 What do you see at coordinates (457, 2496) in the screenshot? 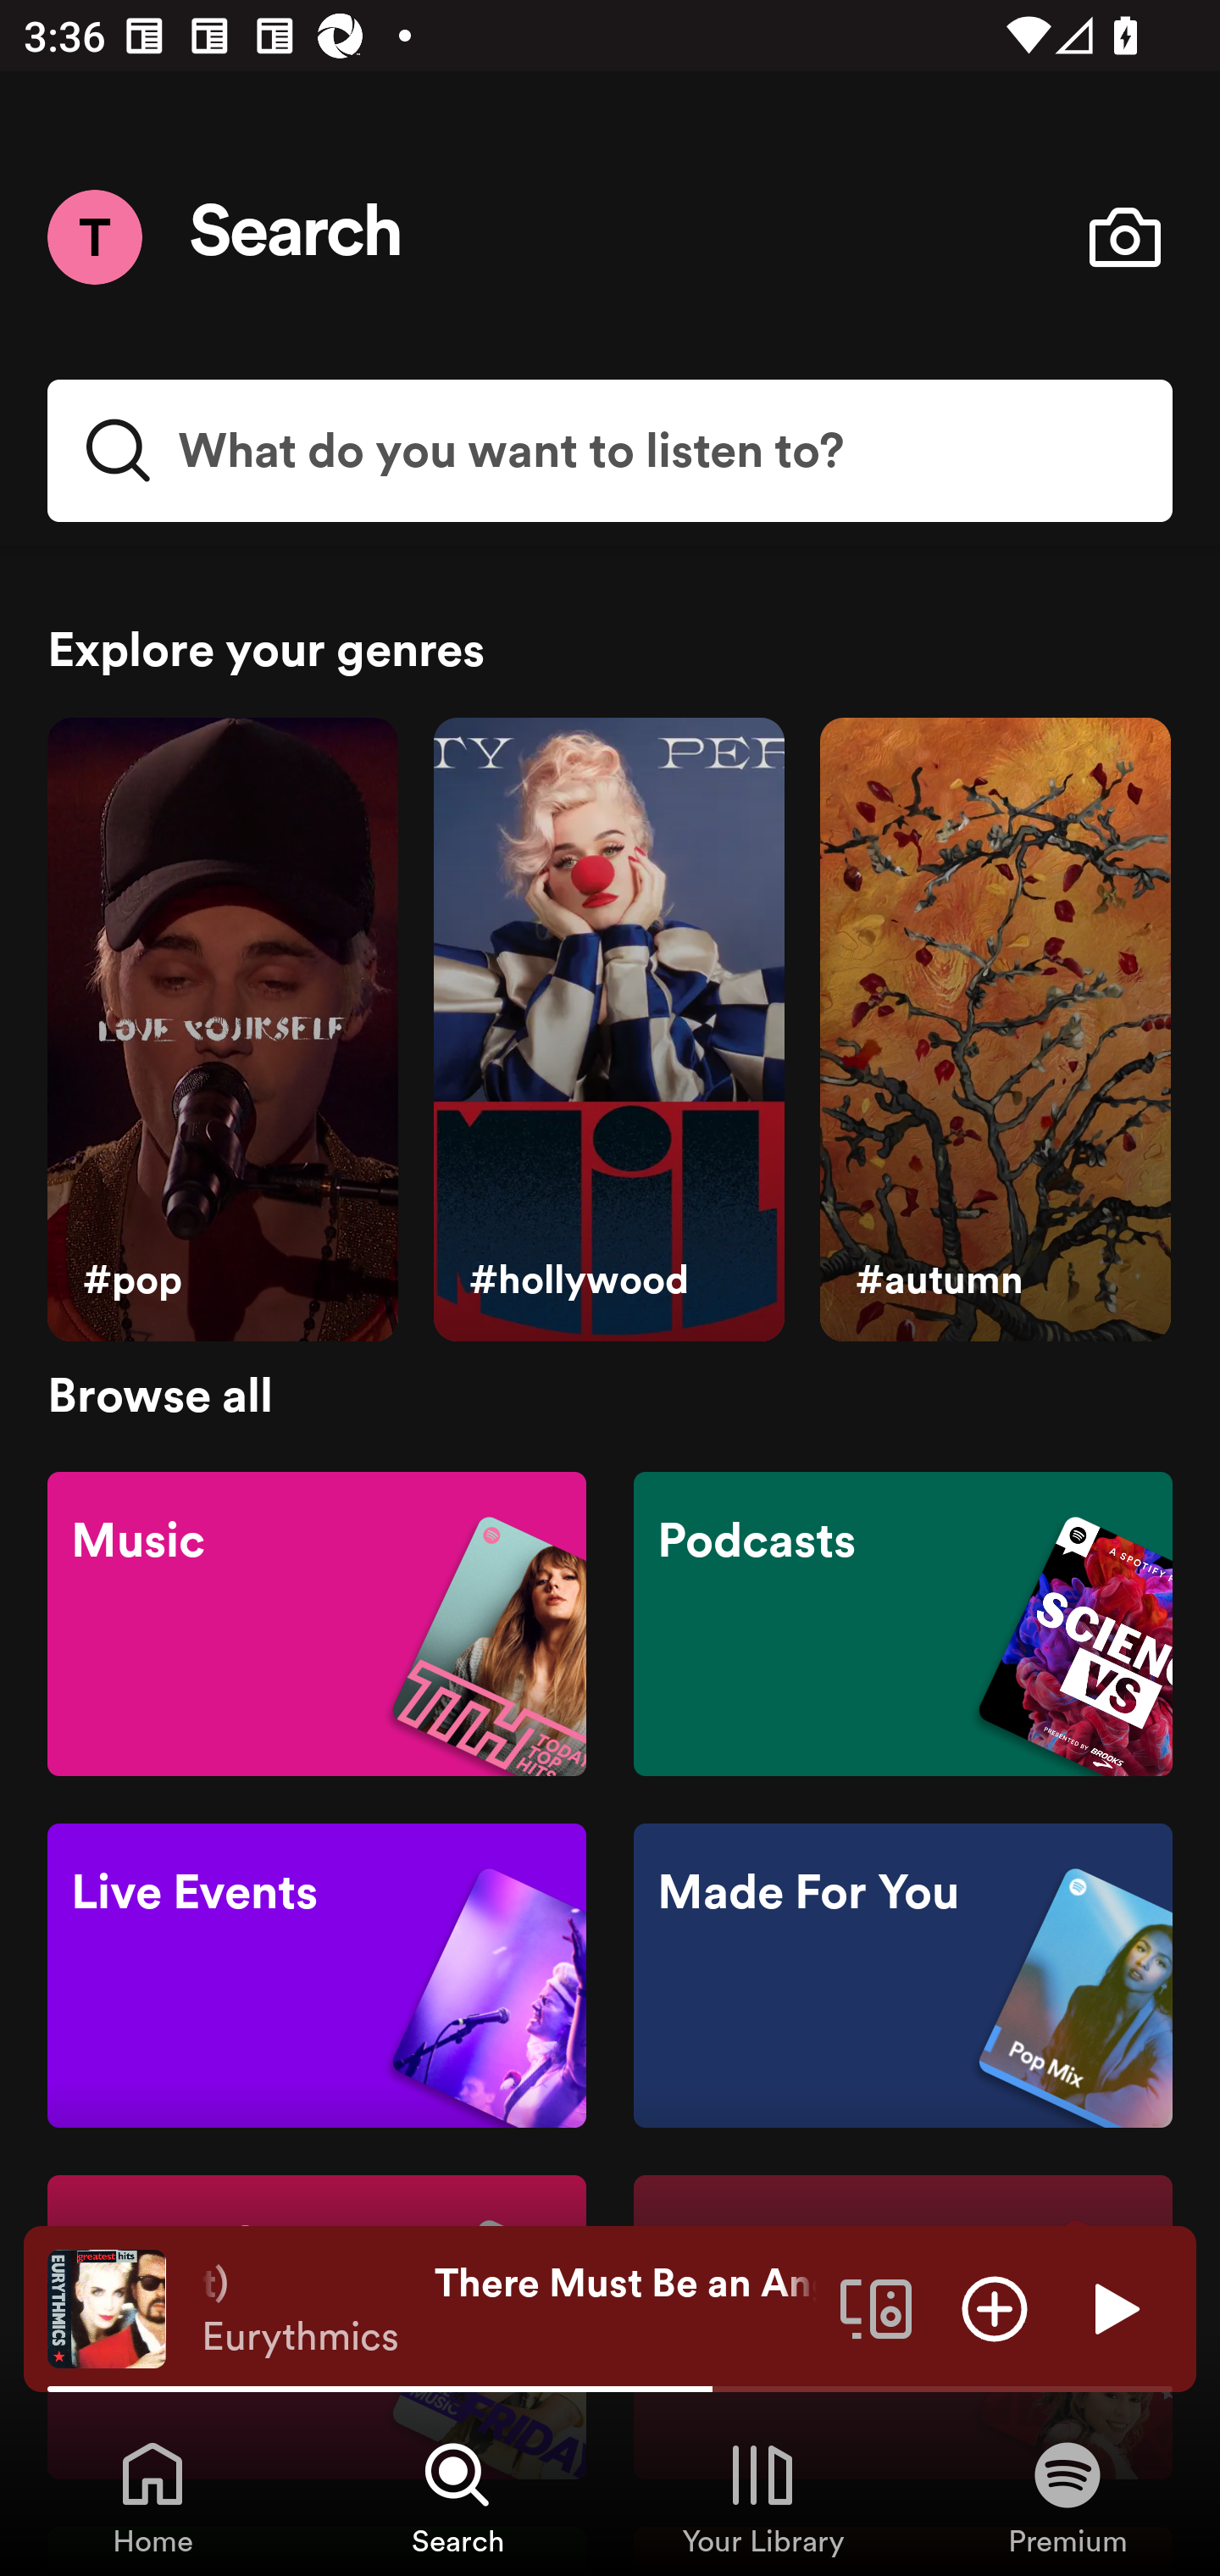
I see `Search, Tab 2 of 4 Search Search` at bounding box center [457, 2496].